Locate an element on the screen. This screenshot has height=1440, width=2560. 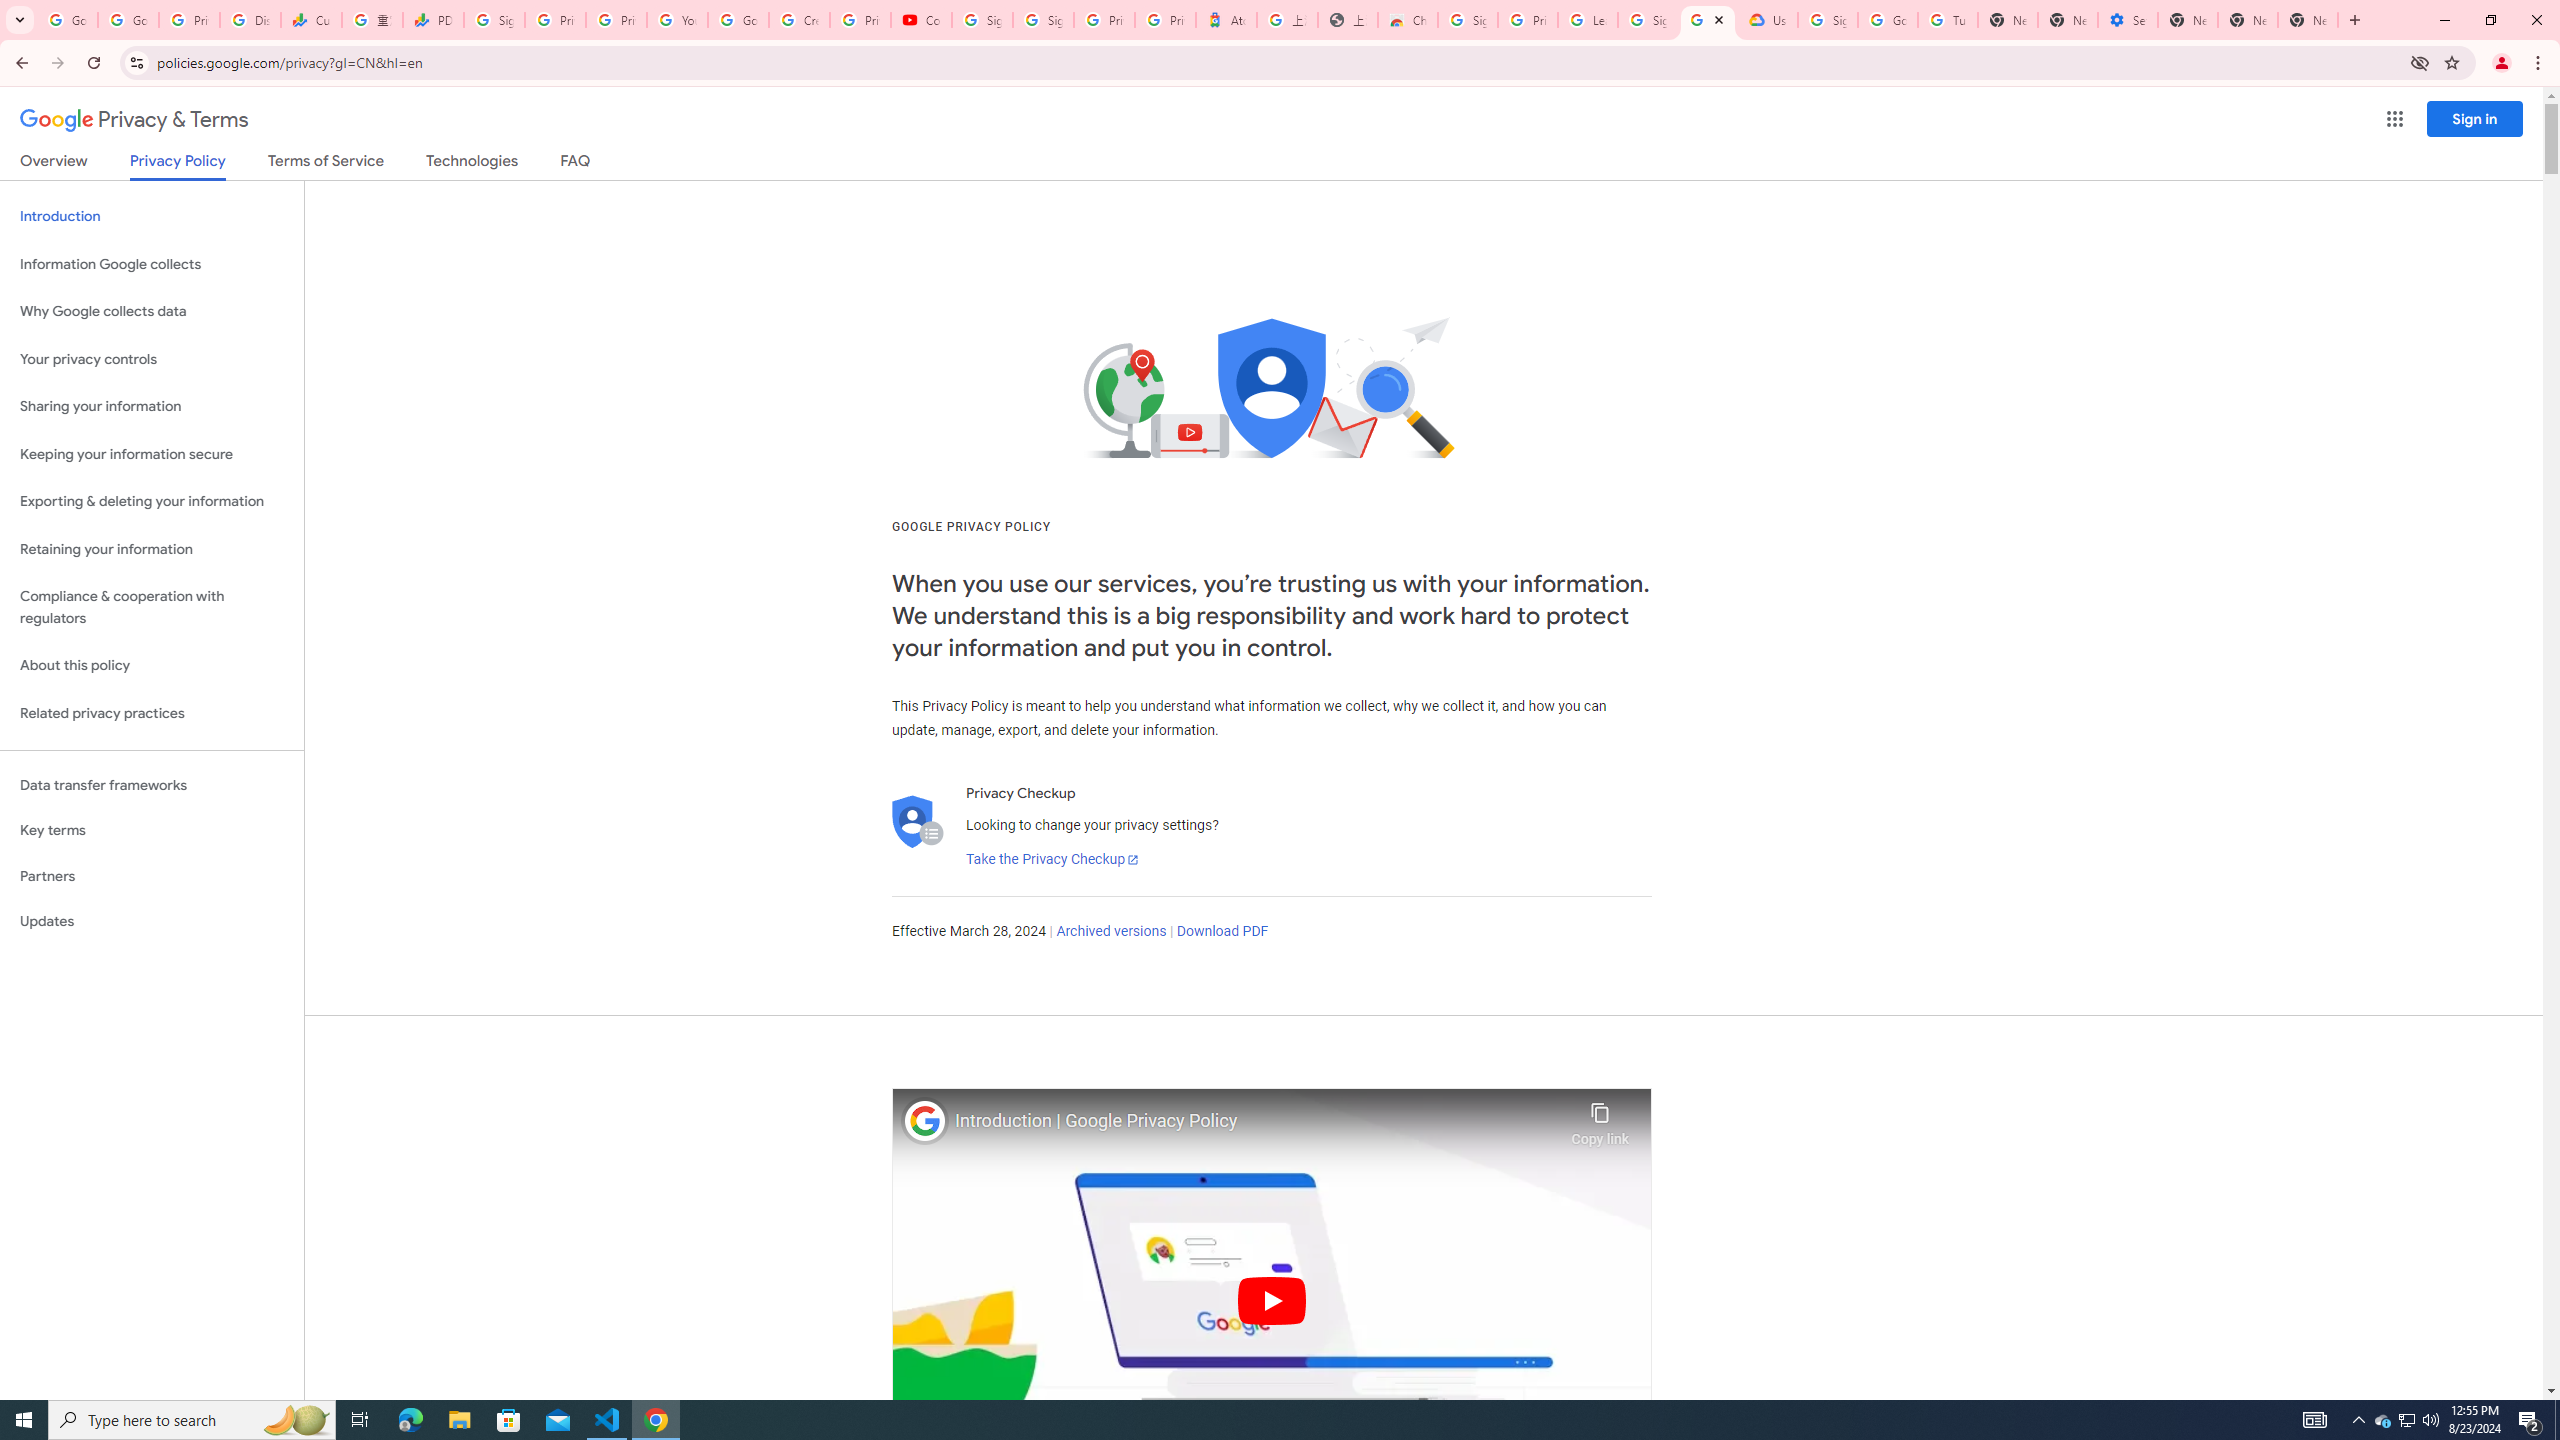
Play is located at coordinates (1272, 1300).